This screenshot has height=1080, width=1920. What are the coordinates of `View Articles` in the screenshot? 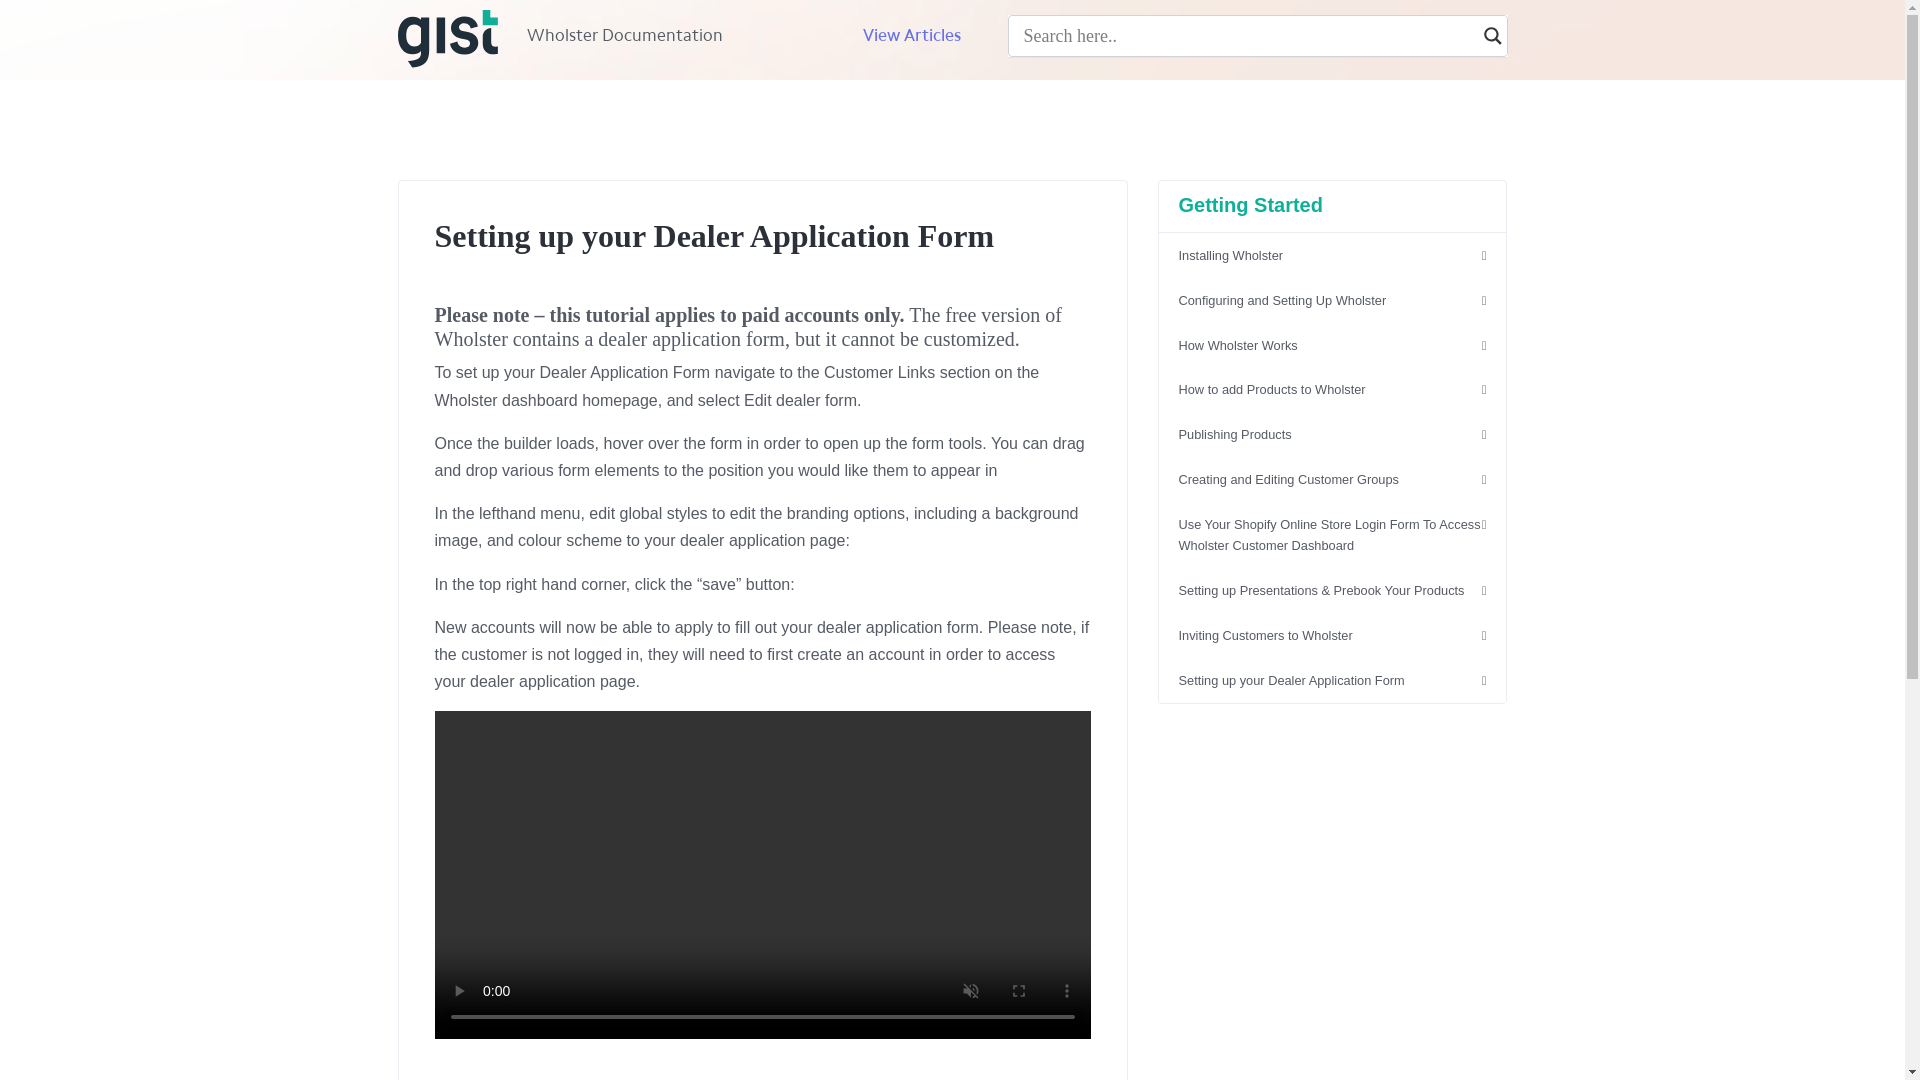 It's located at (912, 34).